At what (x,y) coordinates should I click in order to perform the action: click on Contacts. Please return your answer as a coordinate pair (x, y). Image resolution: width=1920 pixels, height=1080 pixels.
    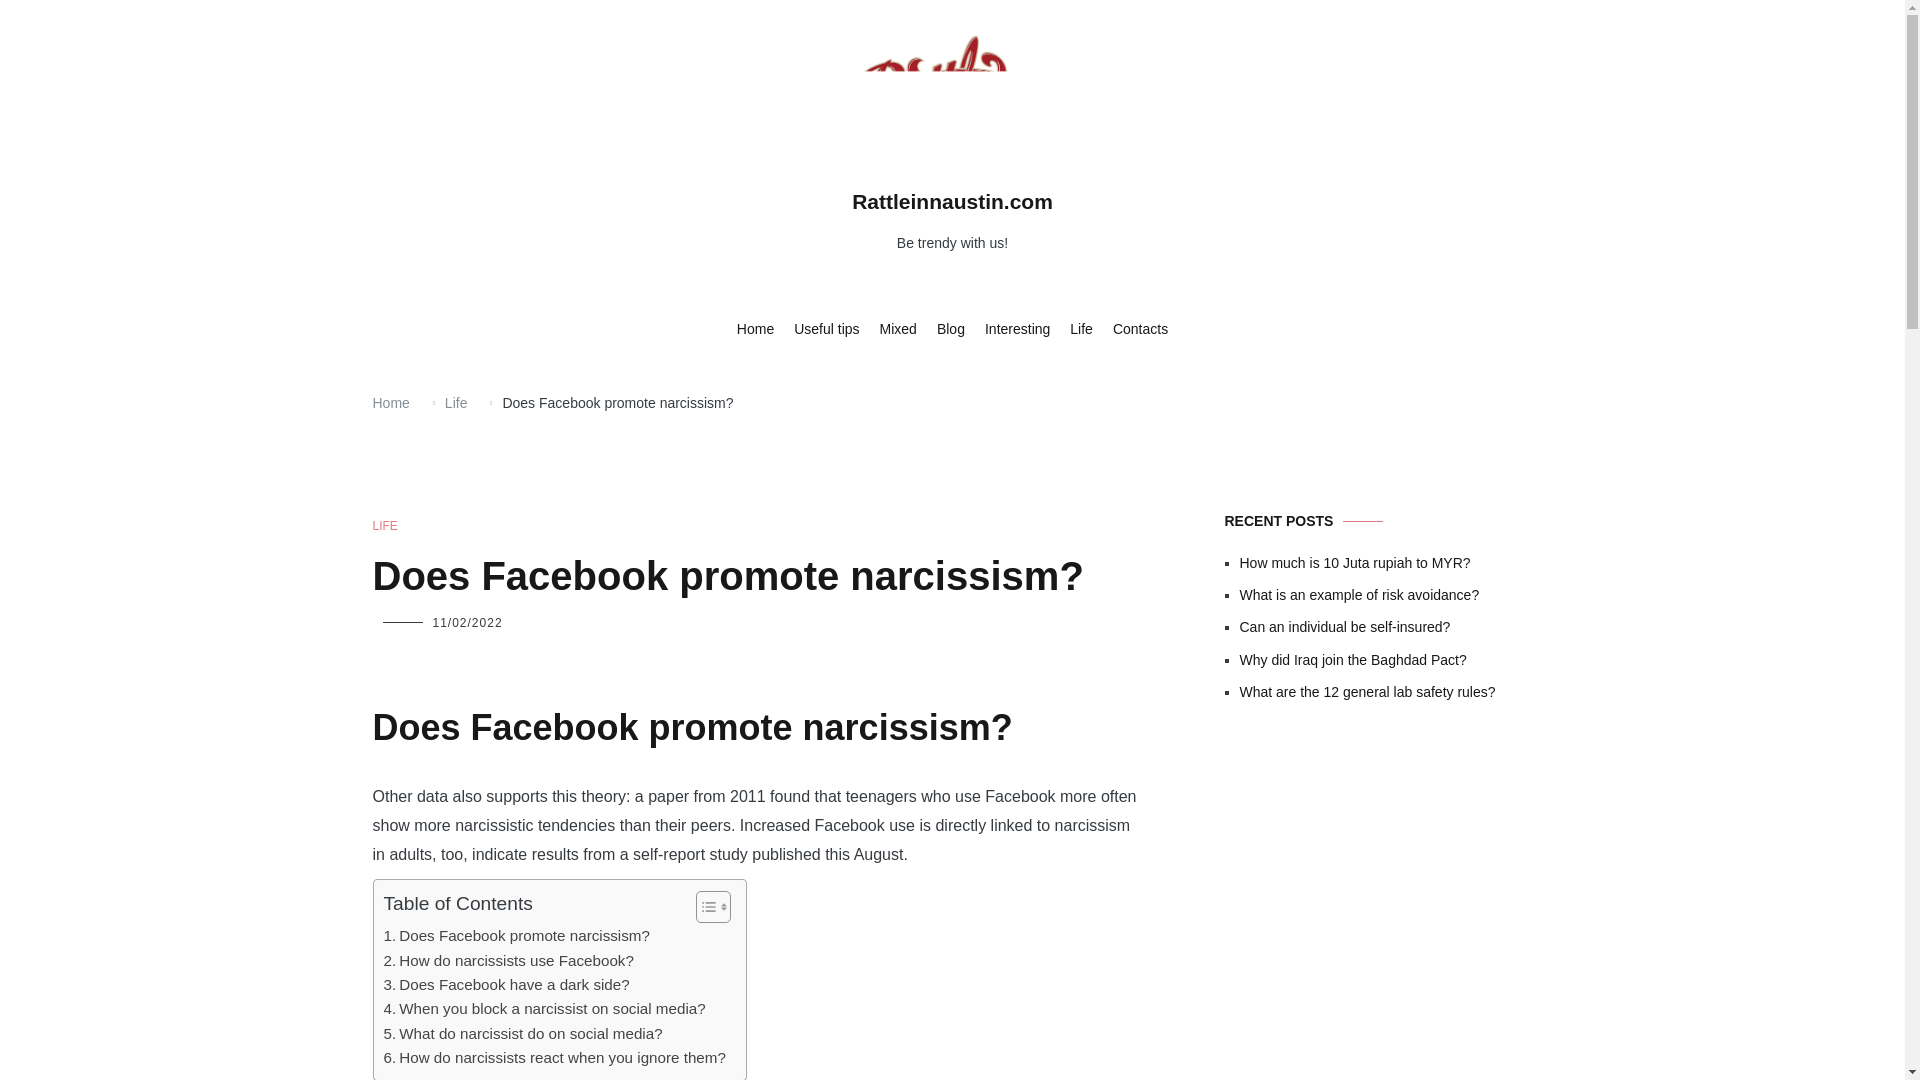
    Looking at the image, I should click on (1140, 330).